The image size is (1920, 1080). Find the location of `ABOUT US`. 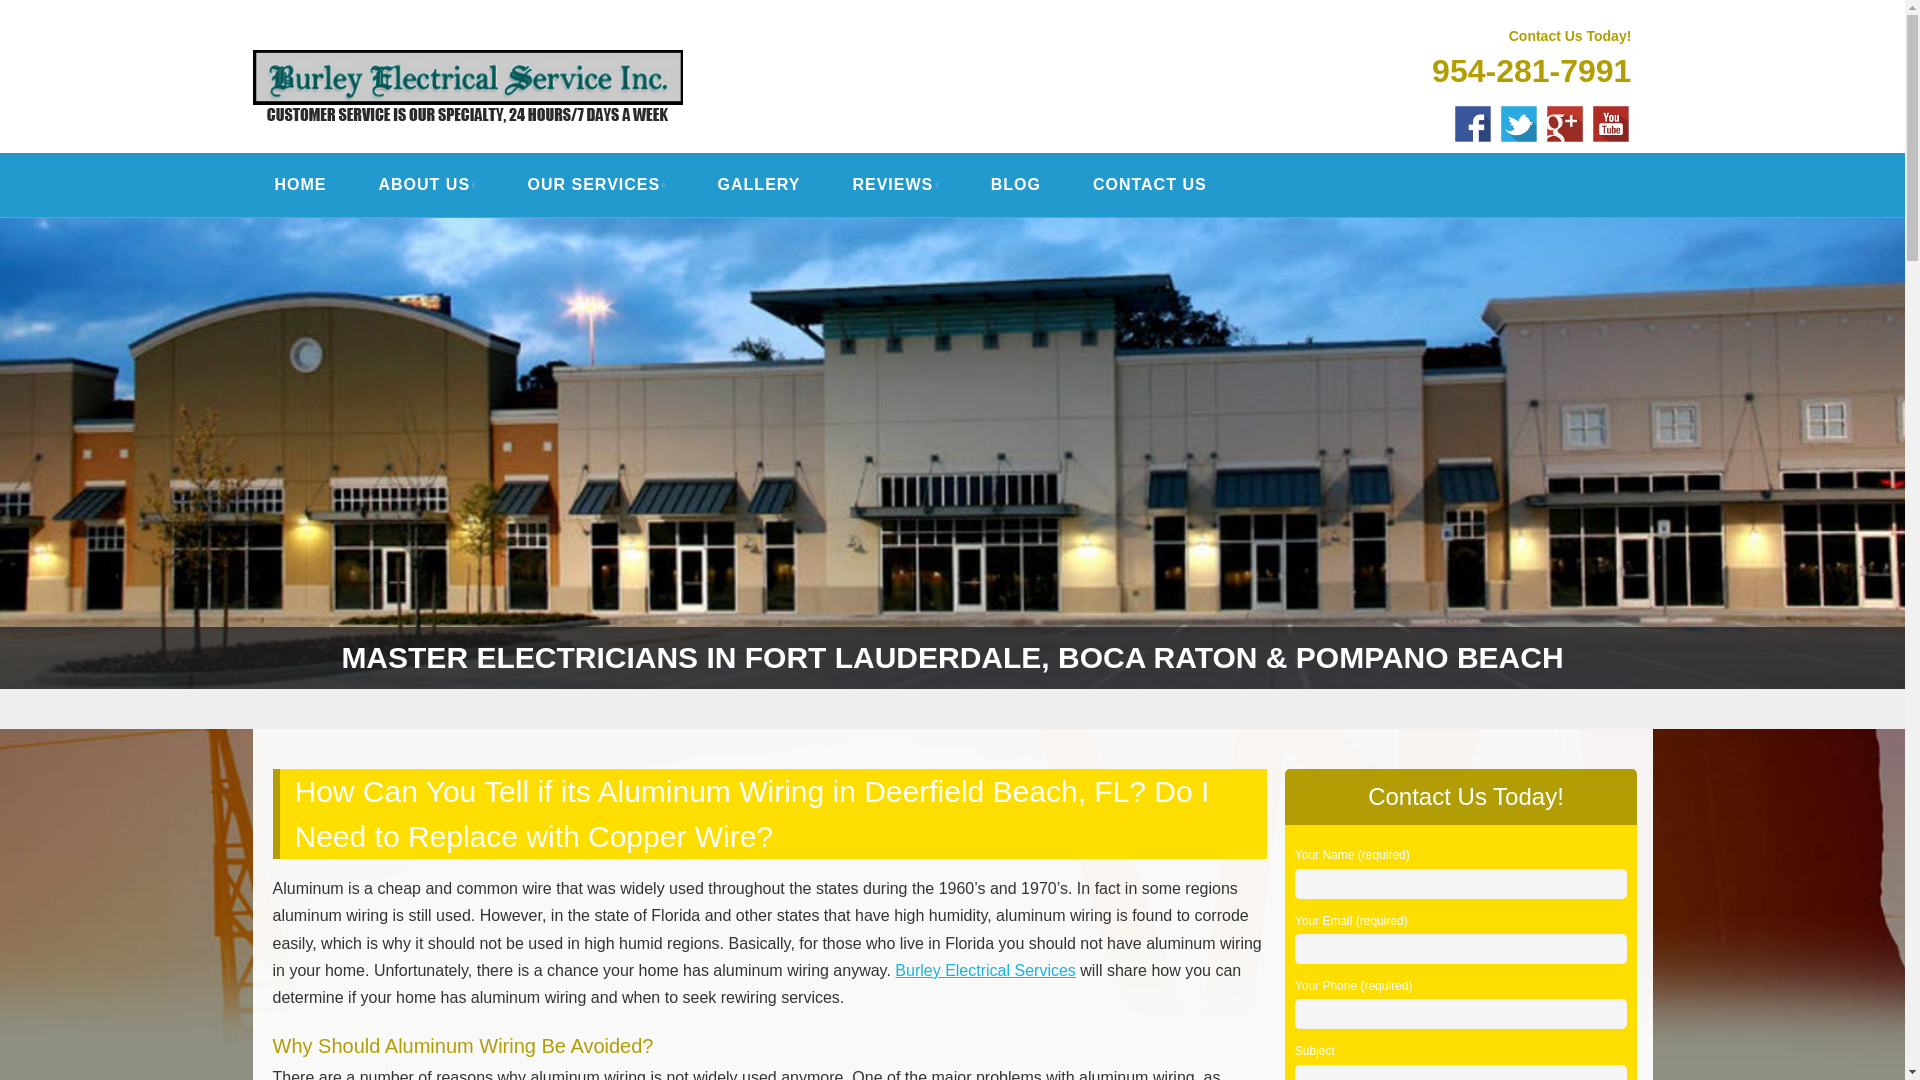

ABOUT US is located at coordinates (426, 185).